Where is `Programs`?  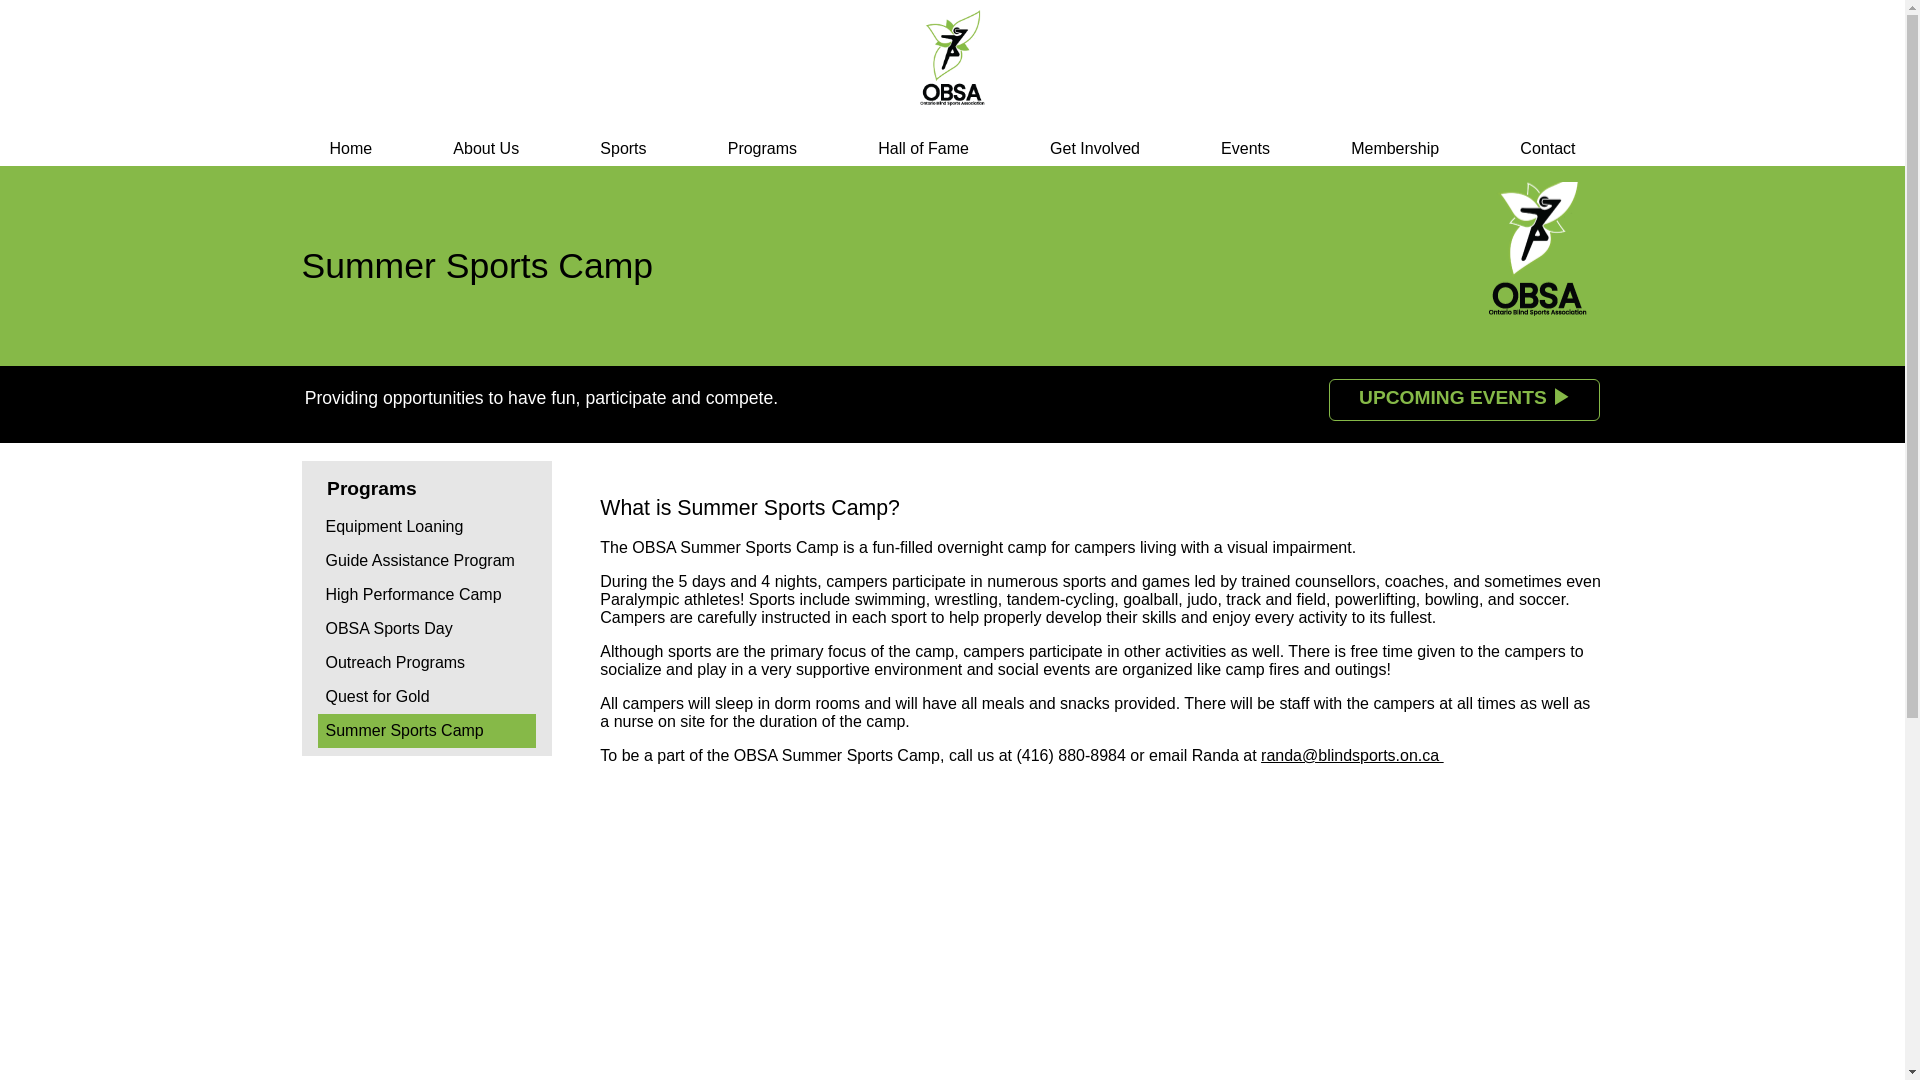
Programs is located at coordinates (762, 148).